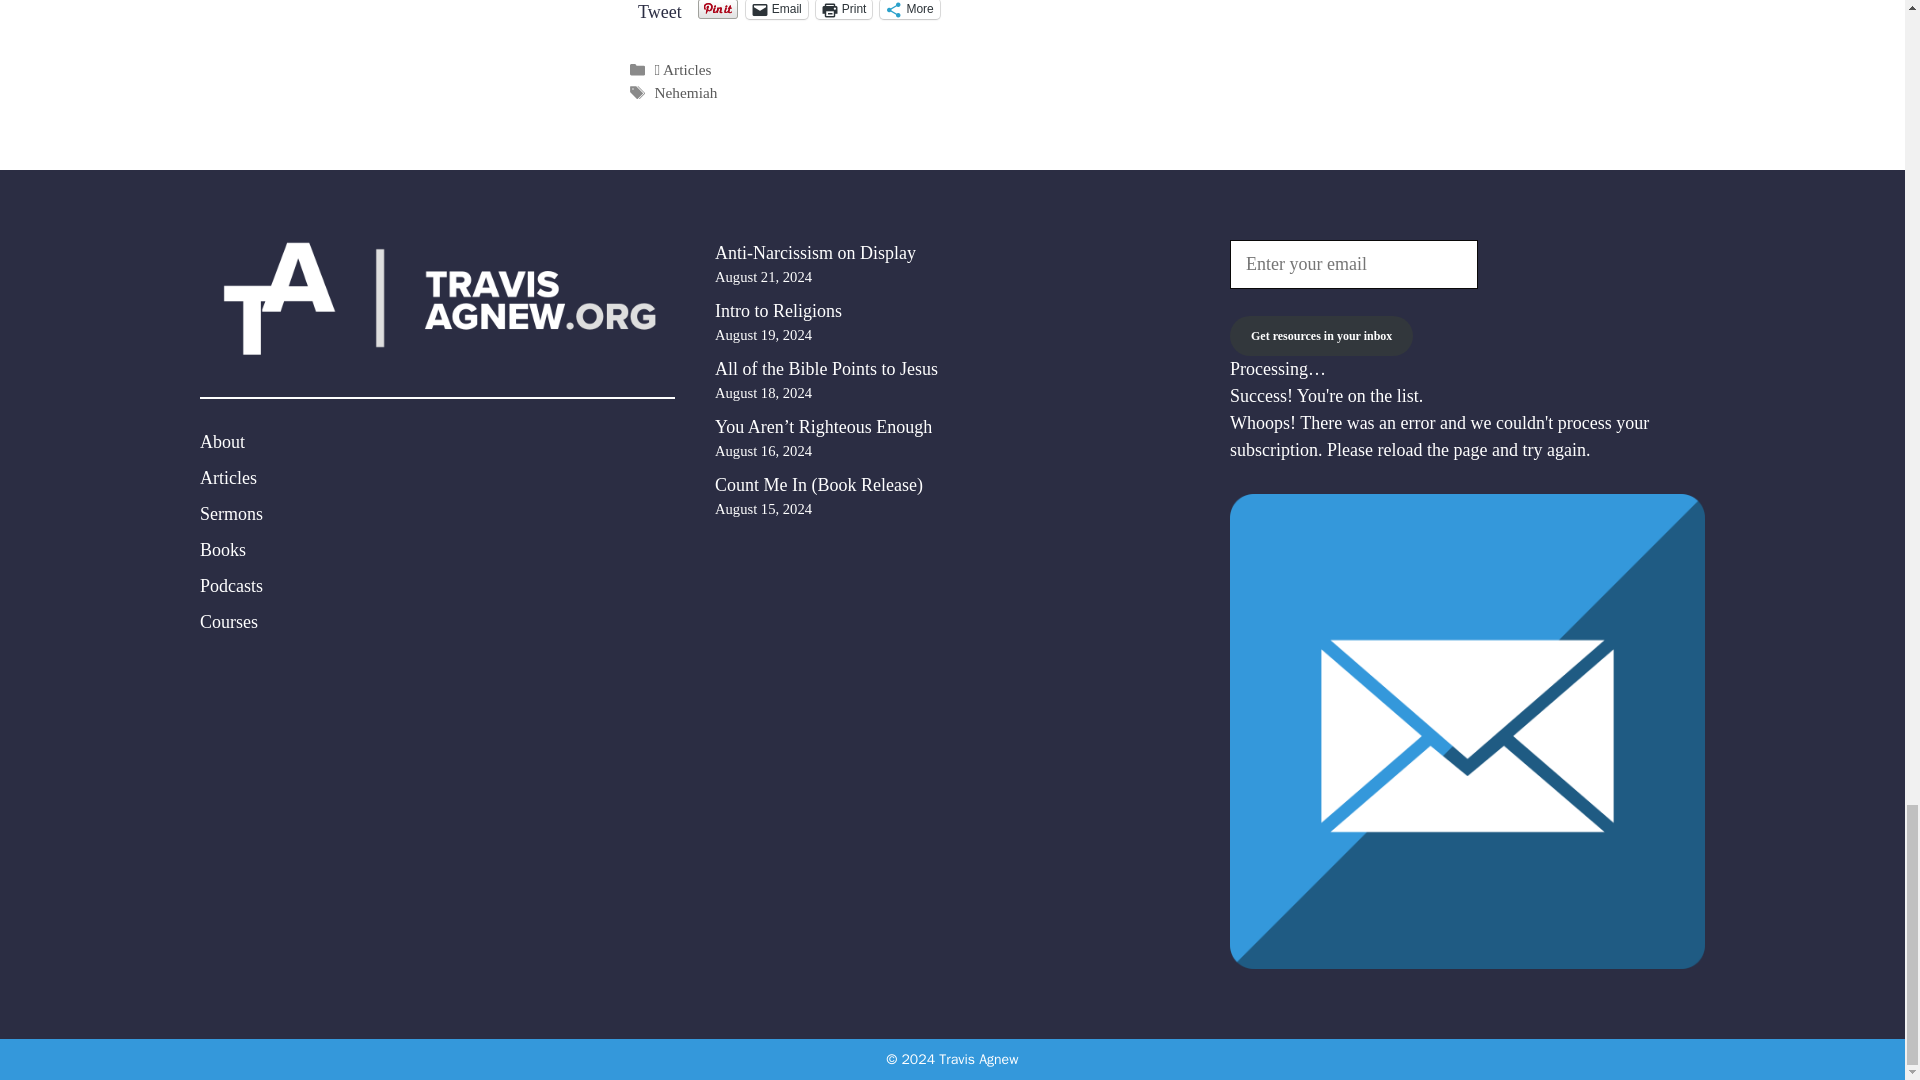 This screenshot has height=1080, width=1920. Describe the element at coordinates (777, 10) in the screenshot. I see `Email` at that location.